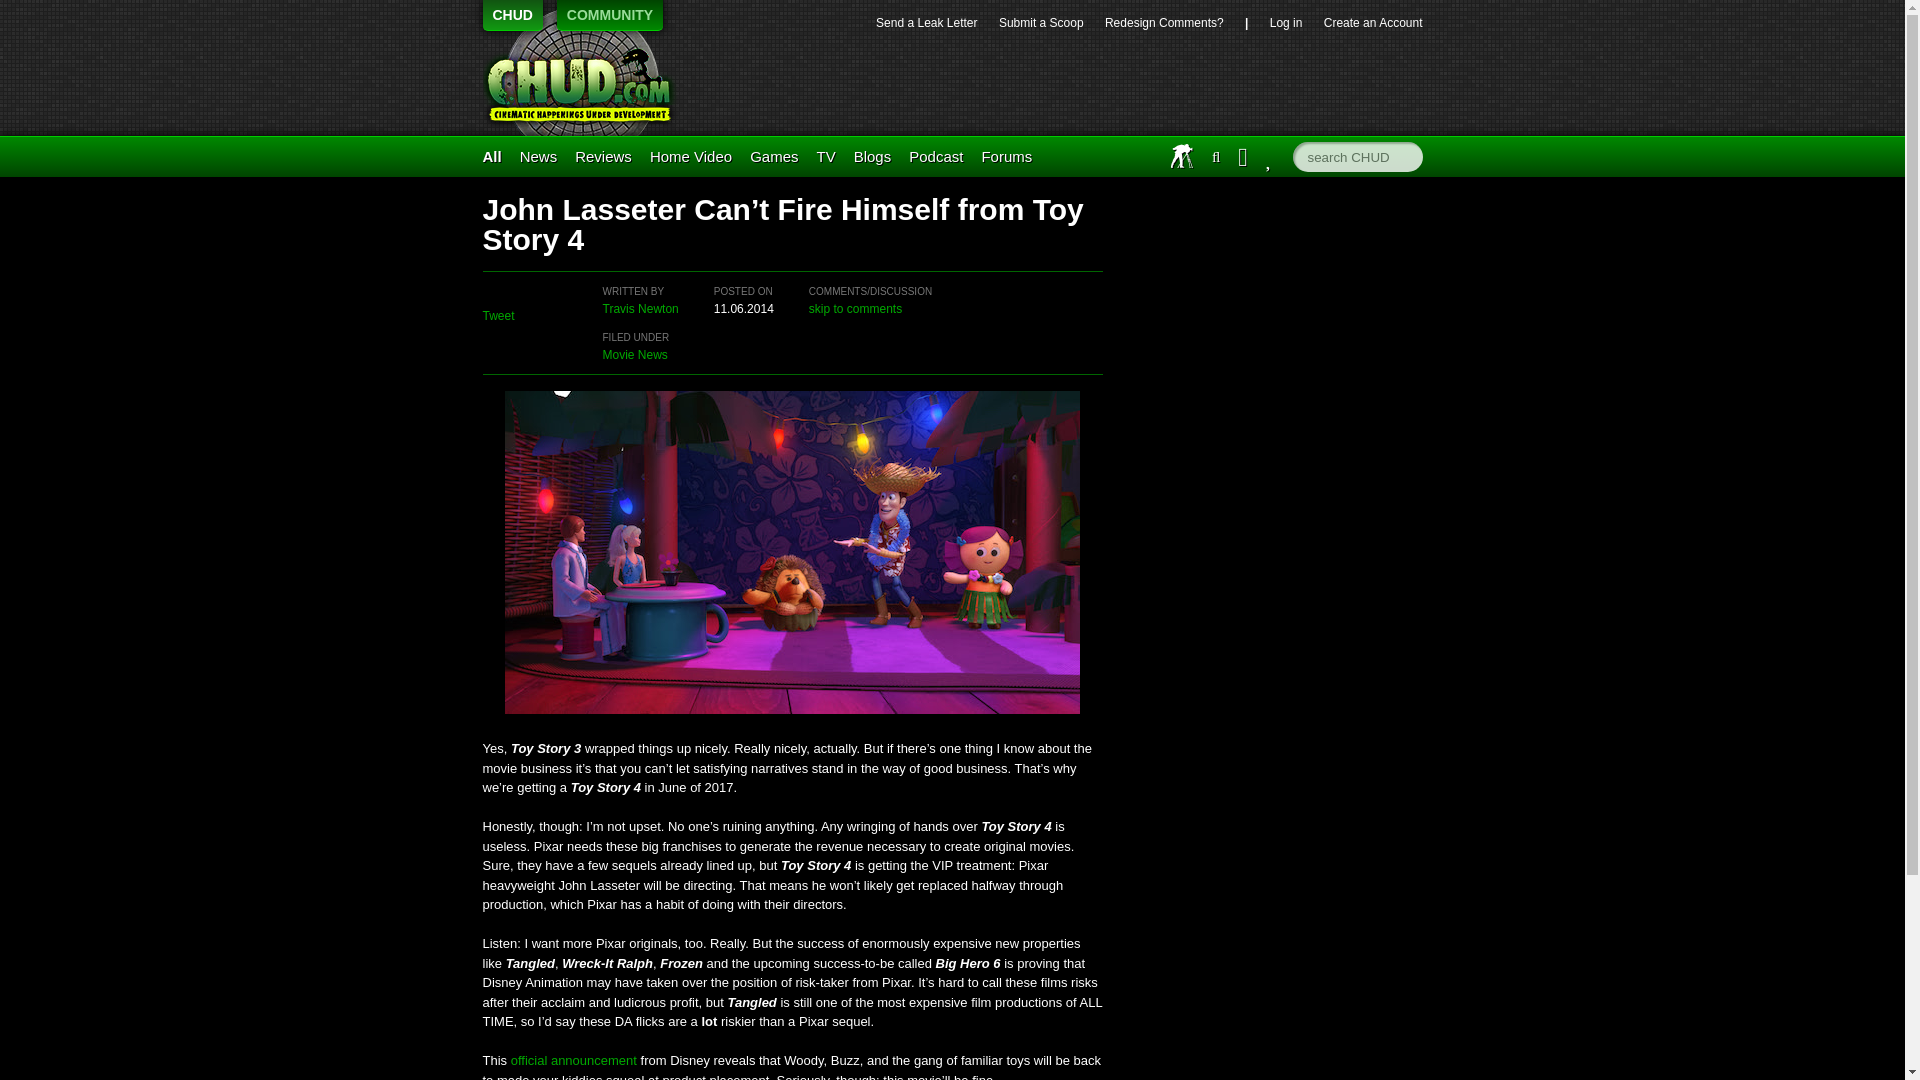 This screenshot has height=1080, width=1920. I want to click on Posts by Travis Newton, so click(640, 309).